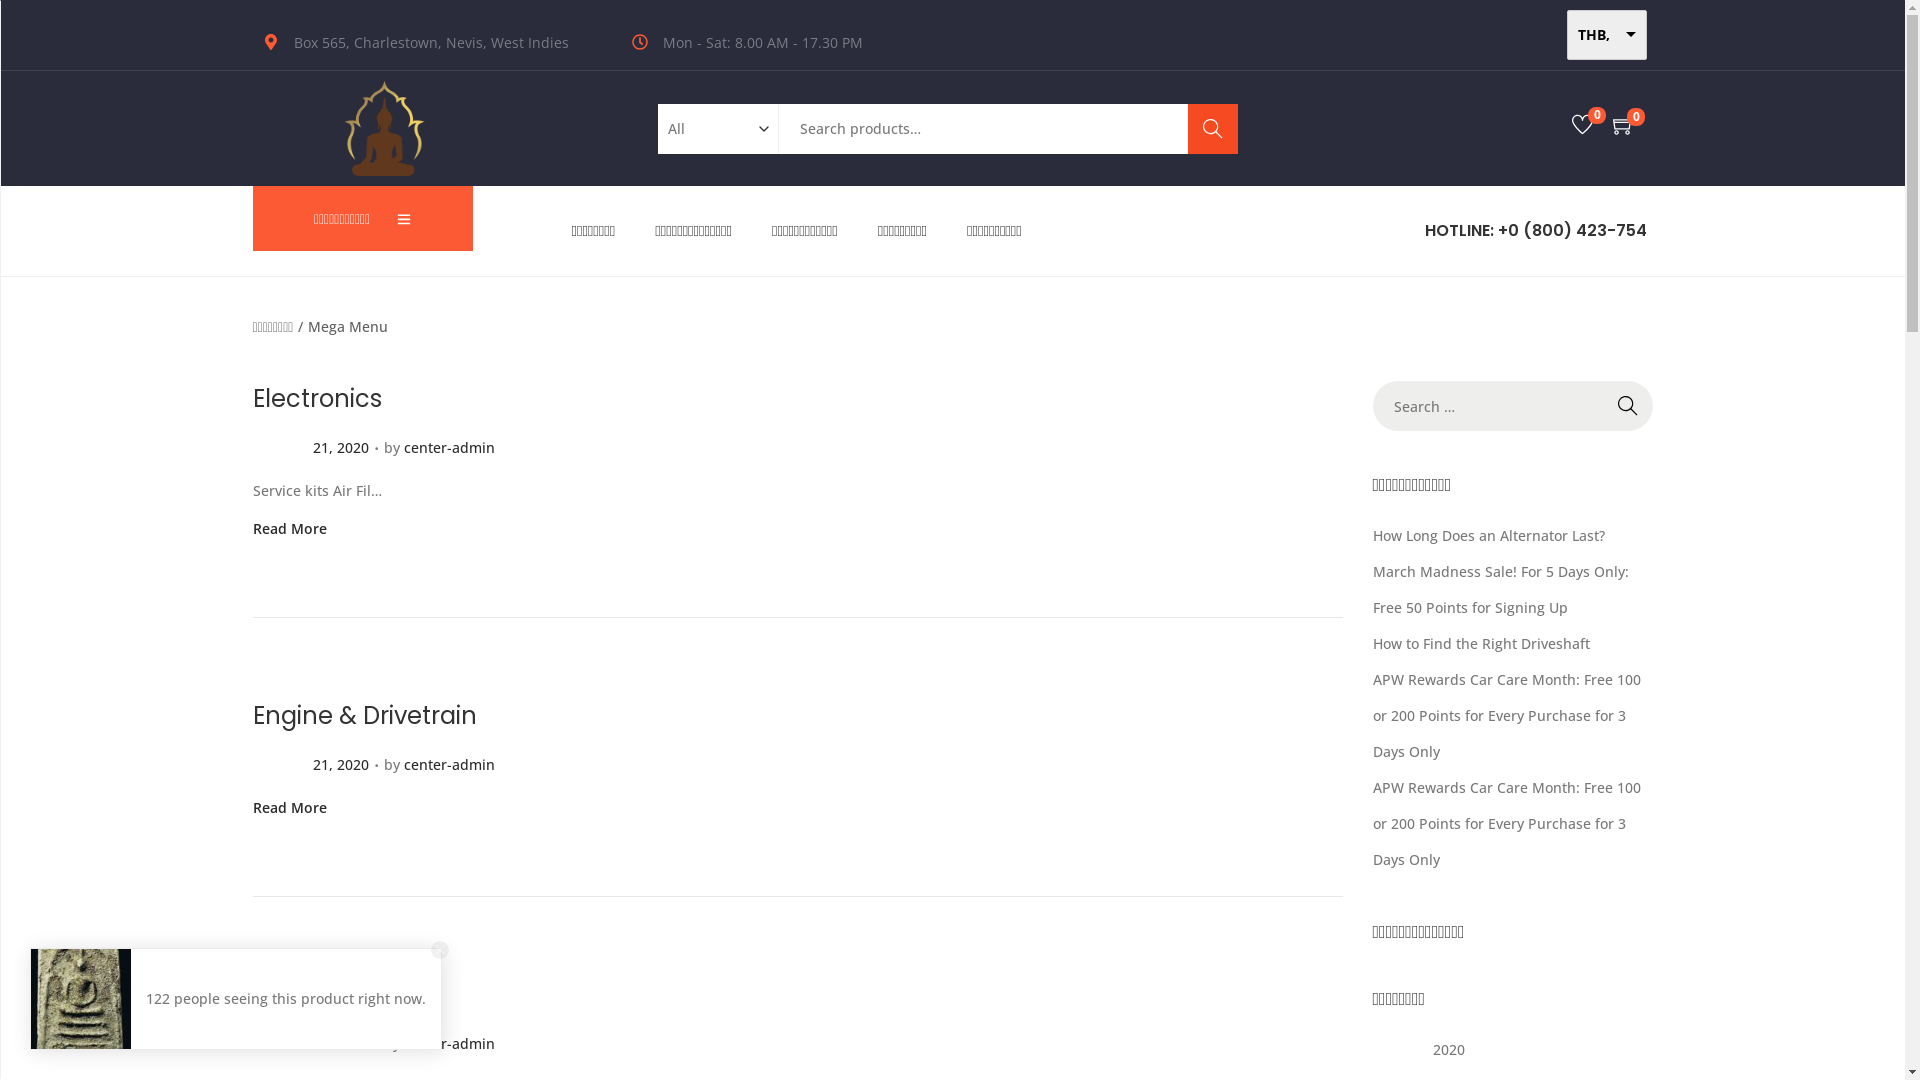 This screenshot has height=1080, width=1920. What do you see at coordinates (289, 808) in the screenshot?
I see `Read More` at bounding box center [289, 808].